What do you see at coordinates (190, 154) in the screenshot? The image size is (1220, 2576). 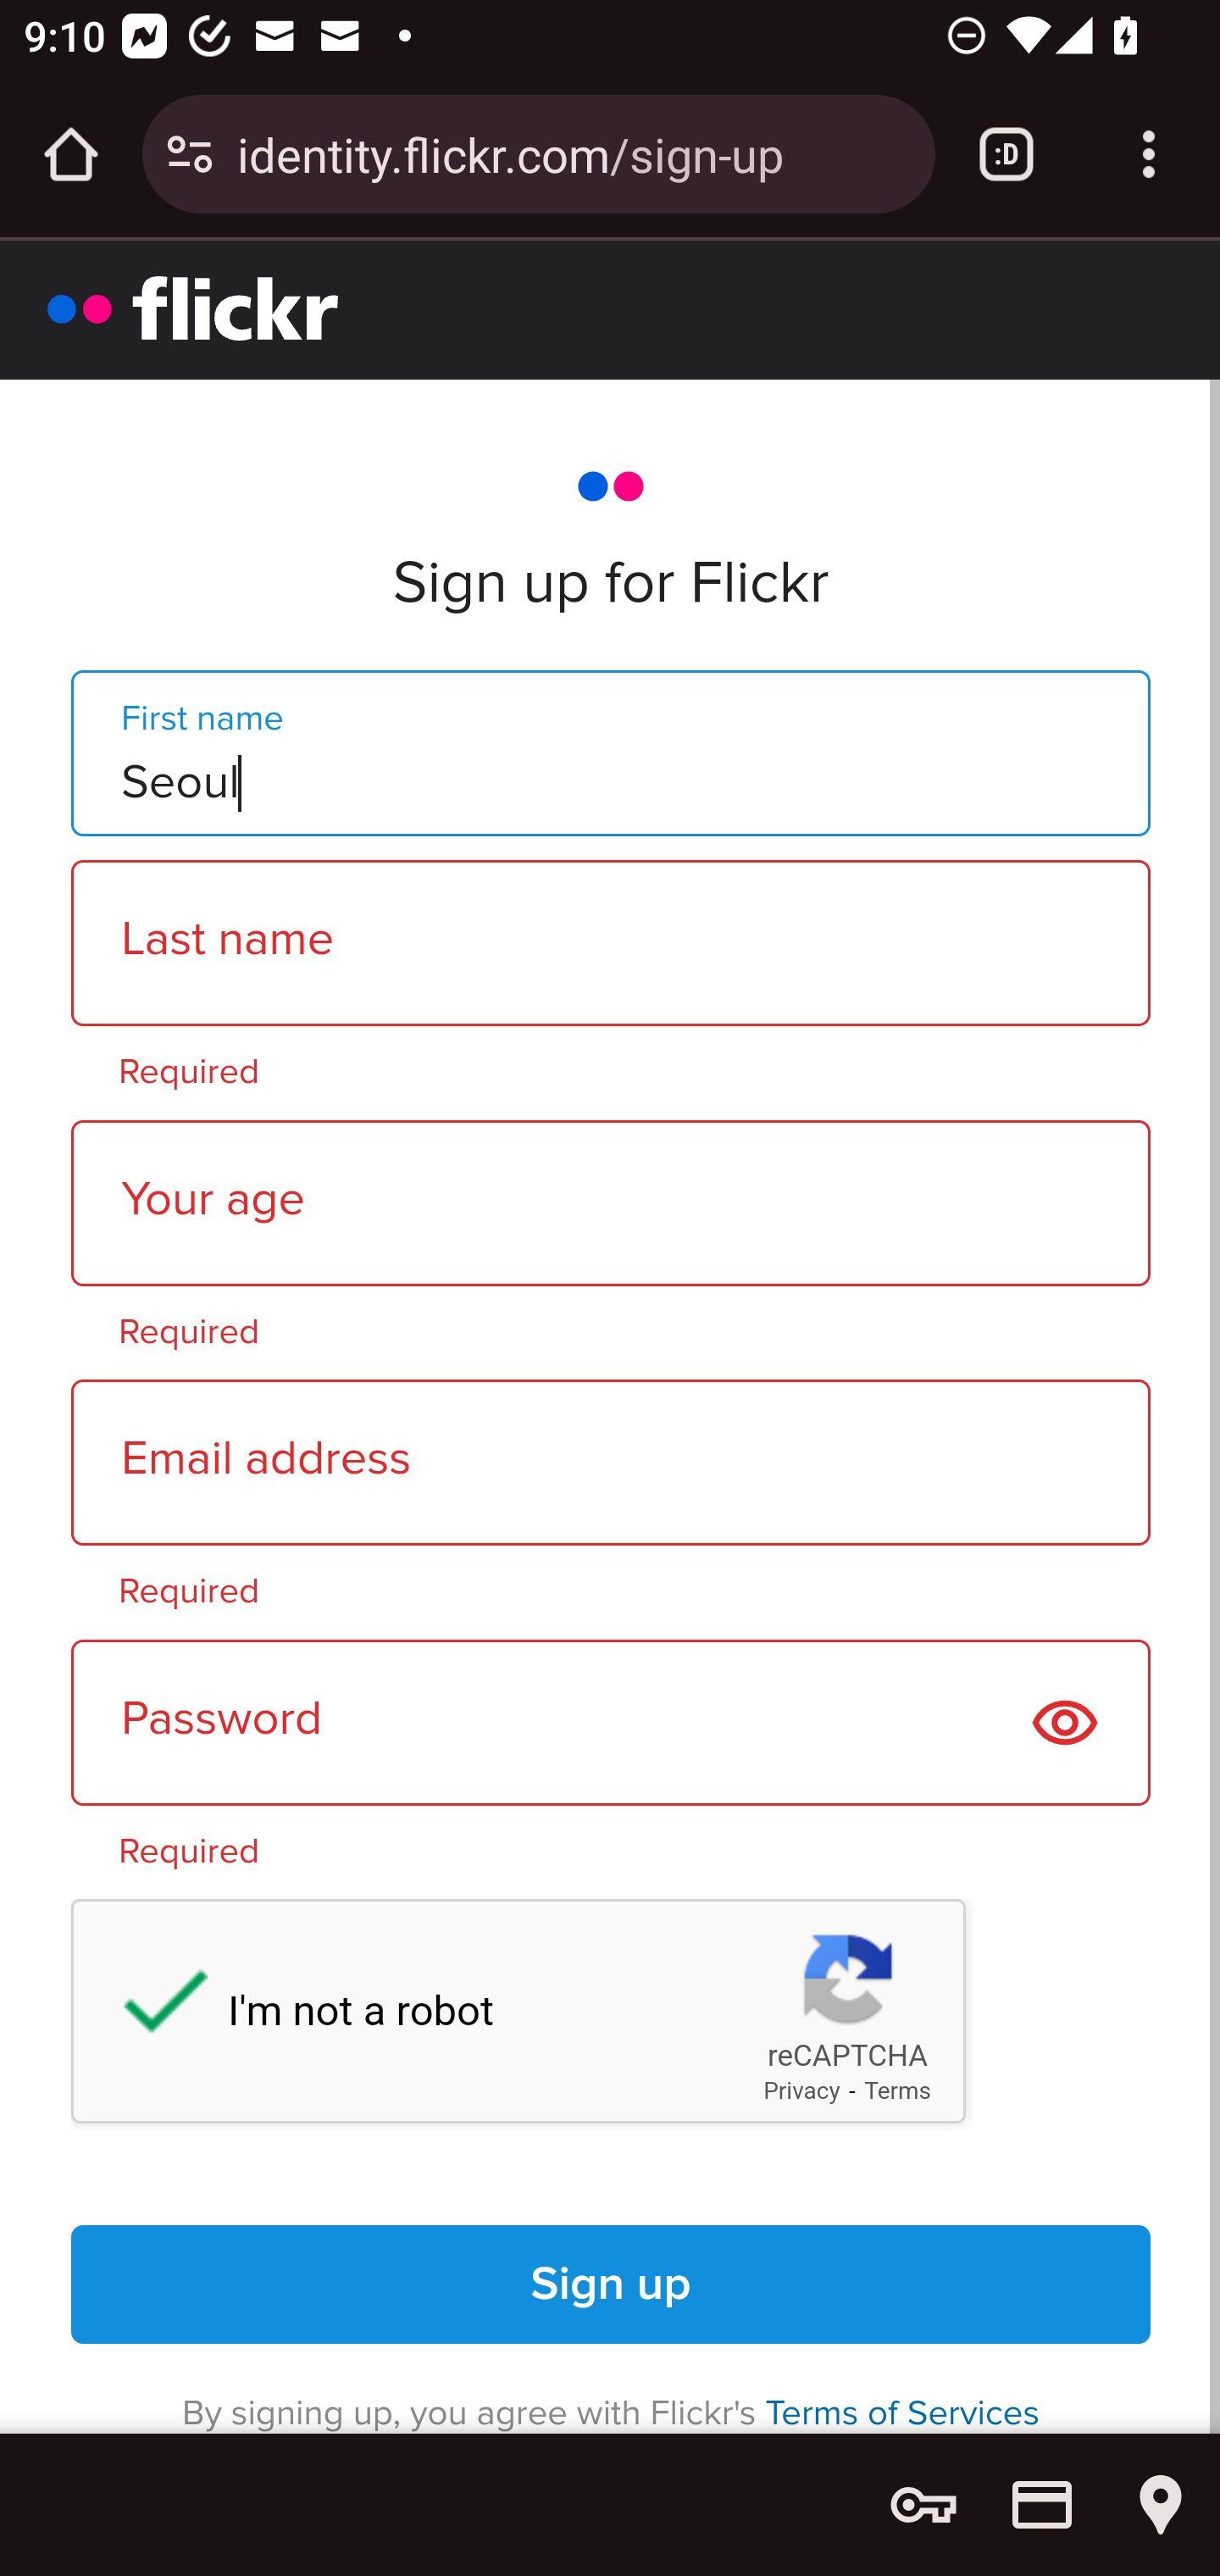 I see `Connection is secure` at bounding box center [190, 154].